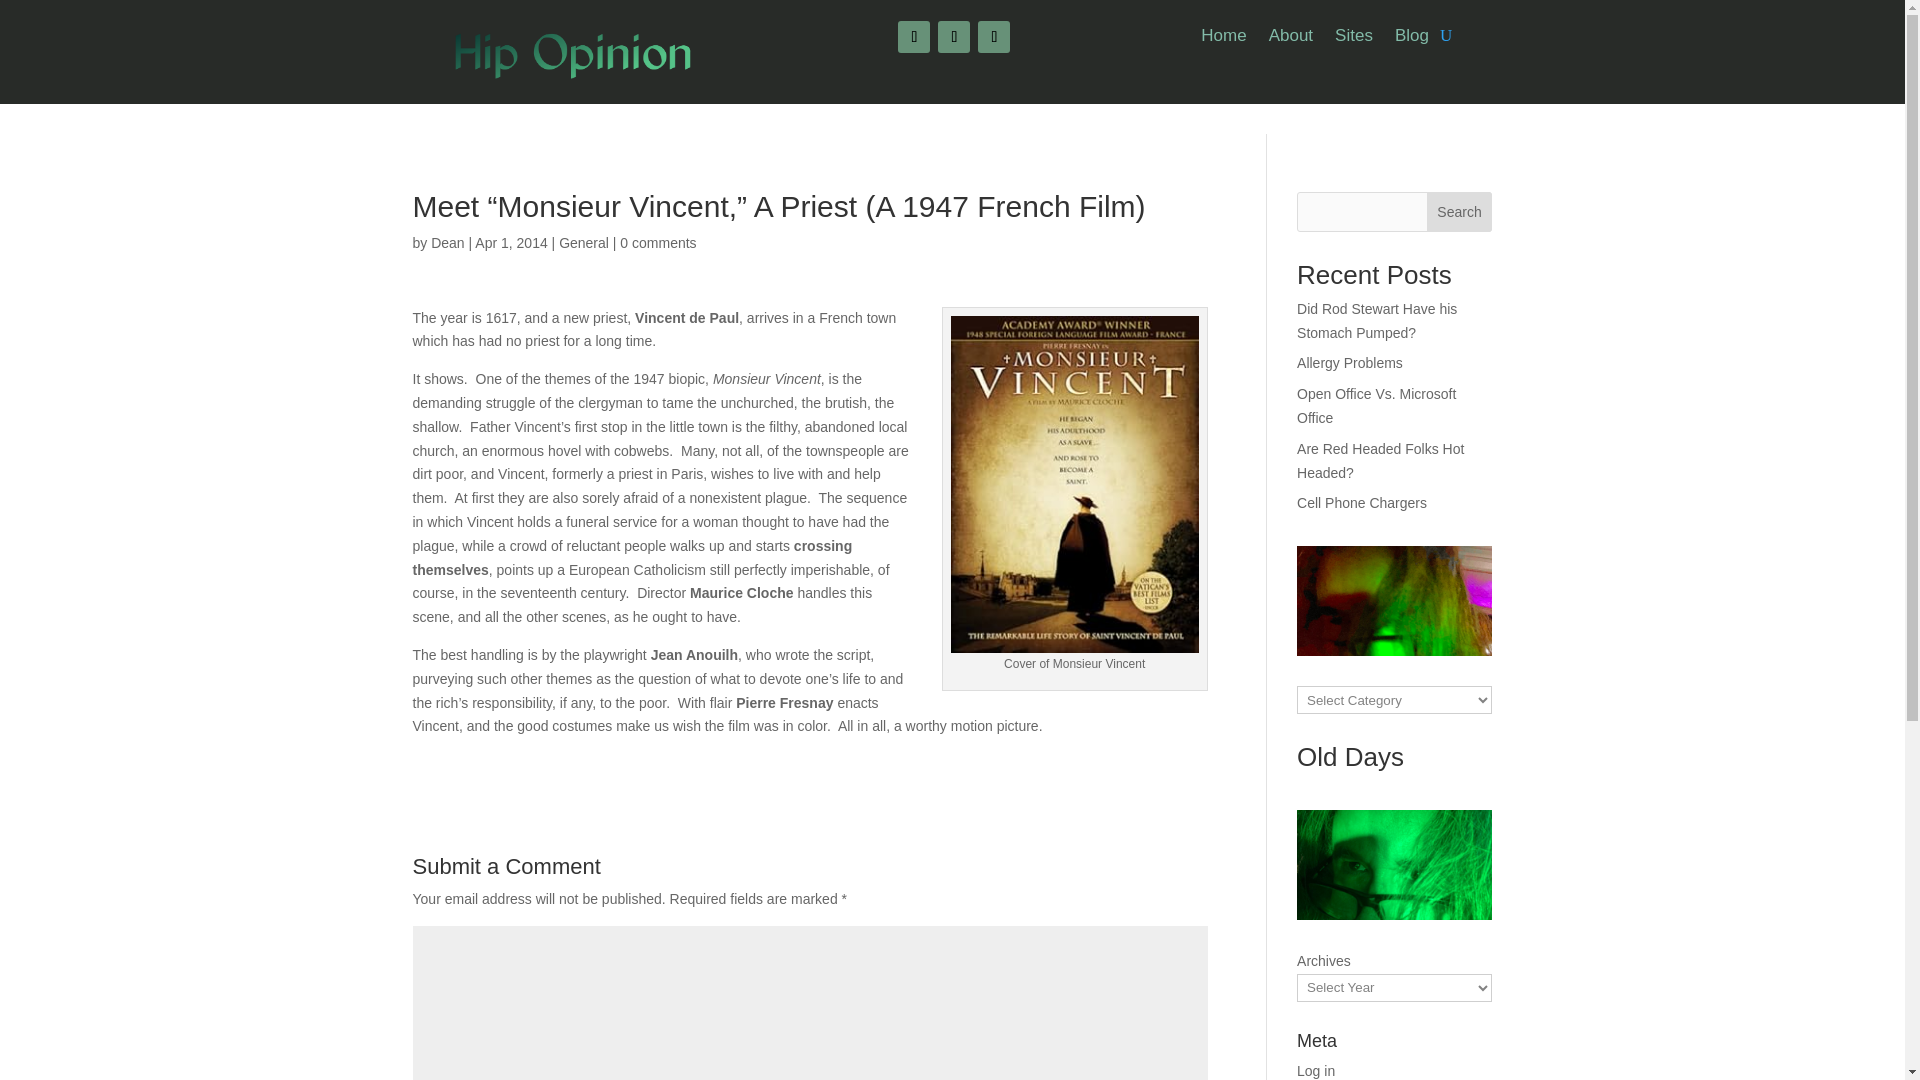  Describe the element at coordinates (954, 36) in the screenshot. I see `Follow on X` at that location.